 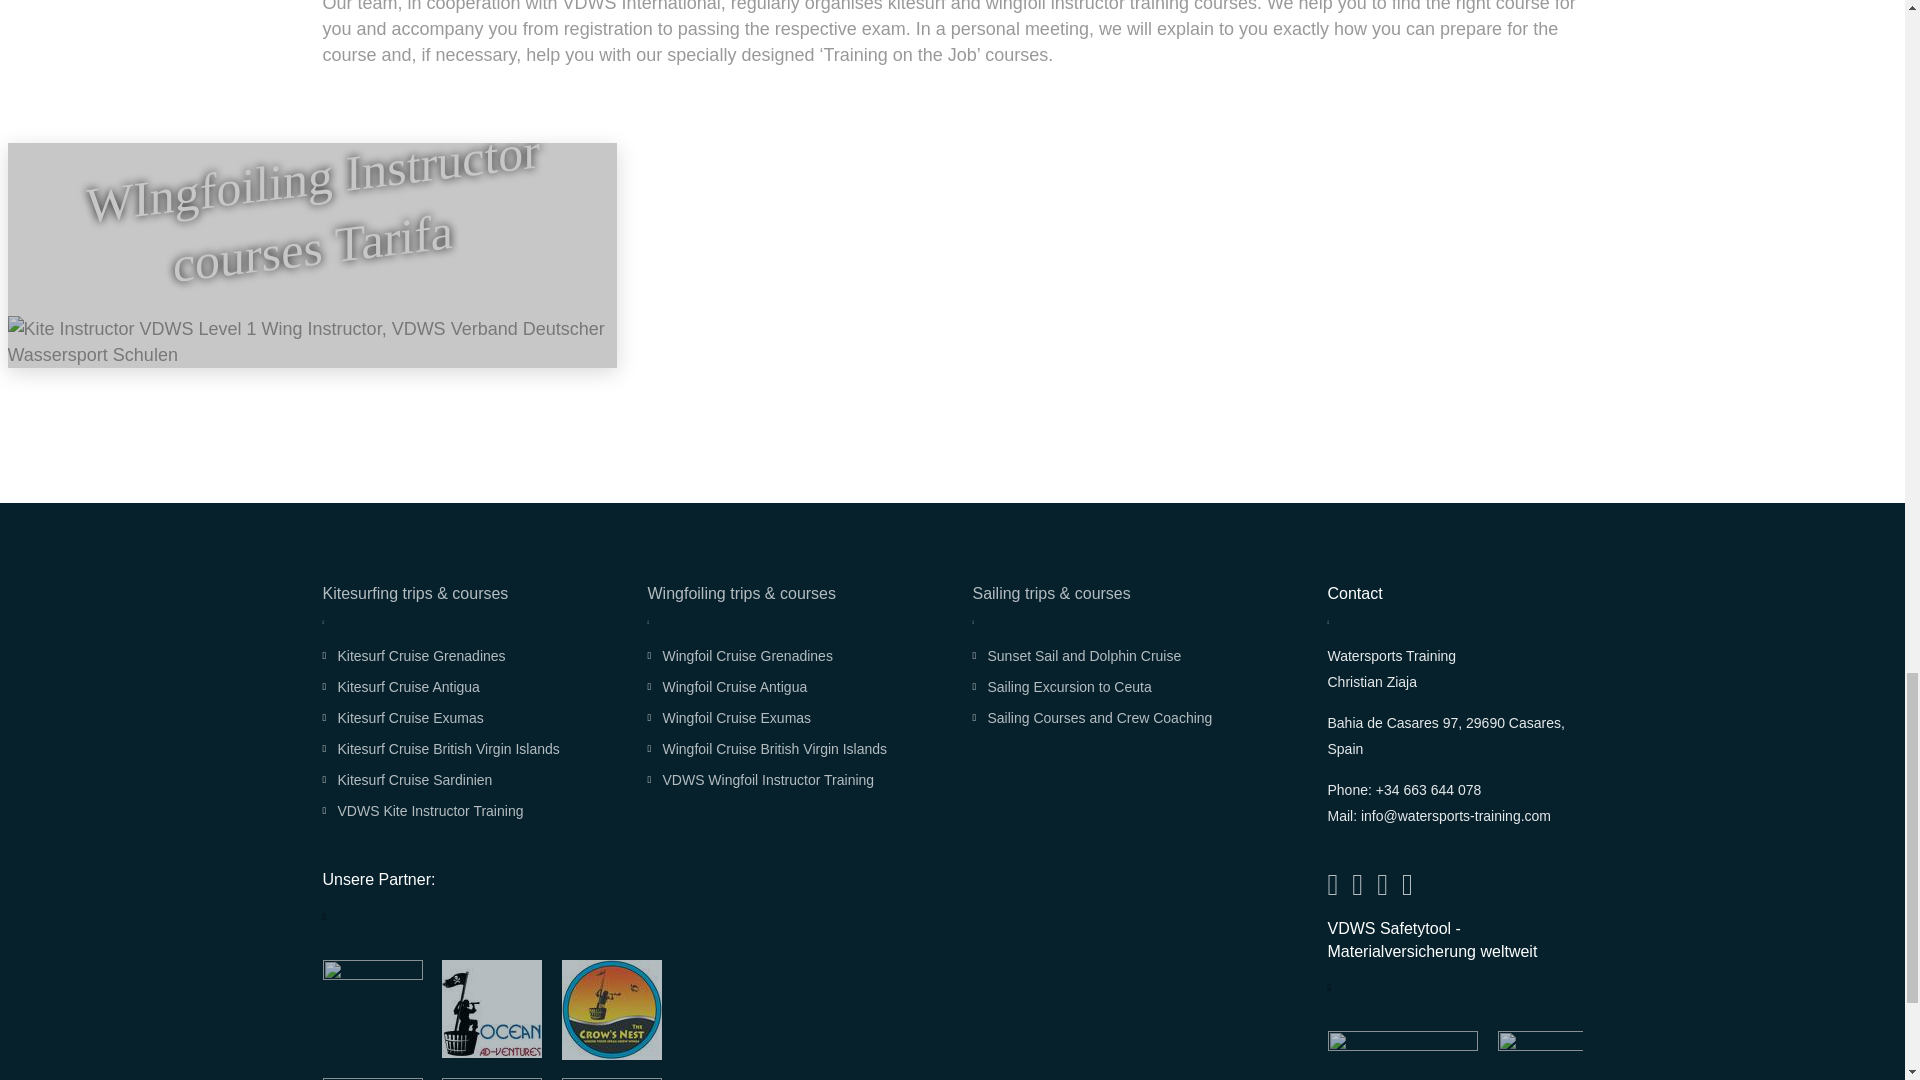 I want to click on VDWS Wingfoil Instructor Training, so click(x=760, y=780).